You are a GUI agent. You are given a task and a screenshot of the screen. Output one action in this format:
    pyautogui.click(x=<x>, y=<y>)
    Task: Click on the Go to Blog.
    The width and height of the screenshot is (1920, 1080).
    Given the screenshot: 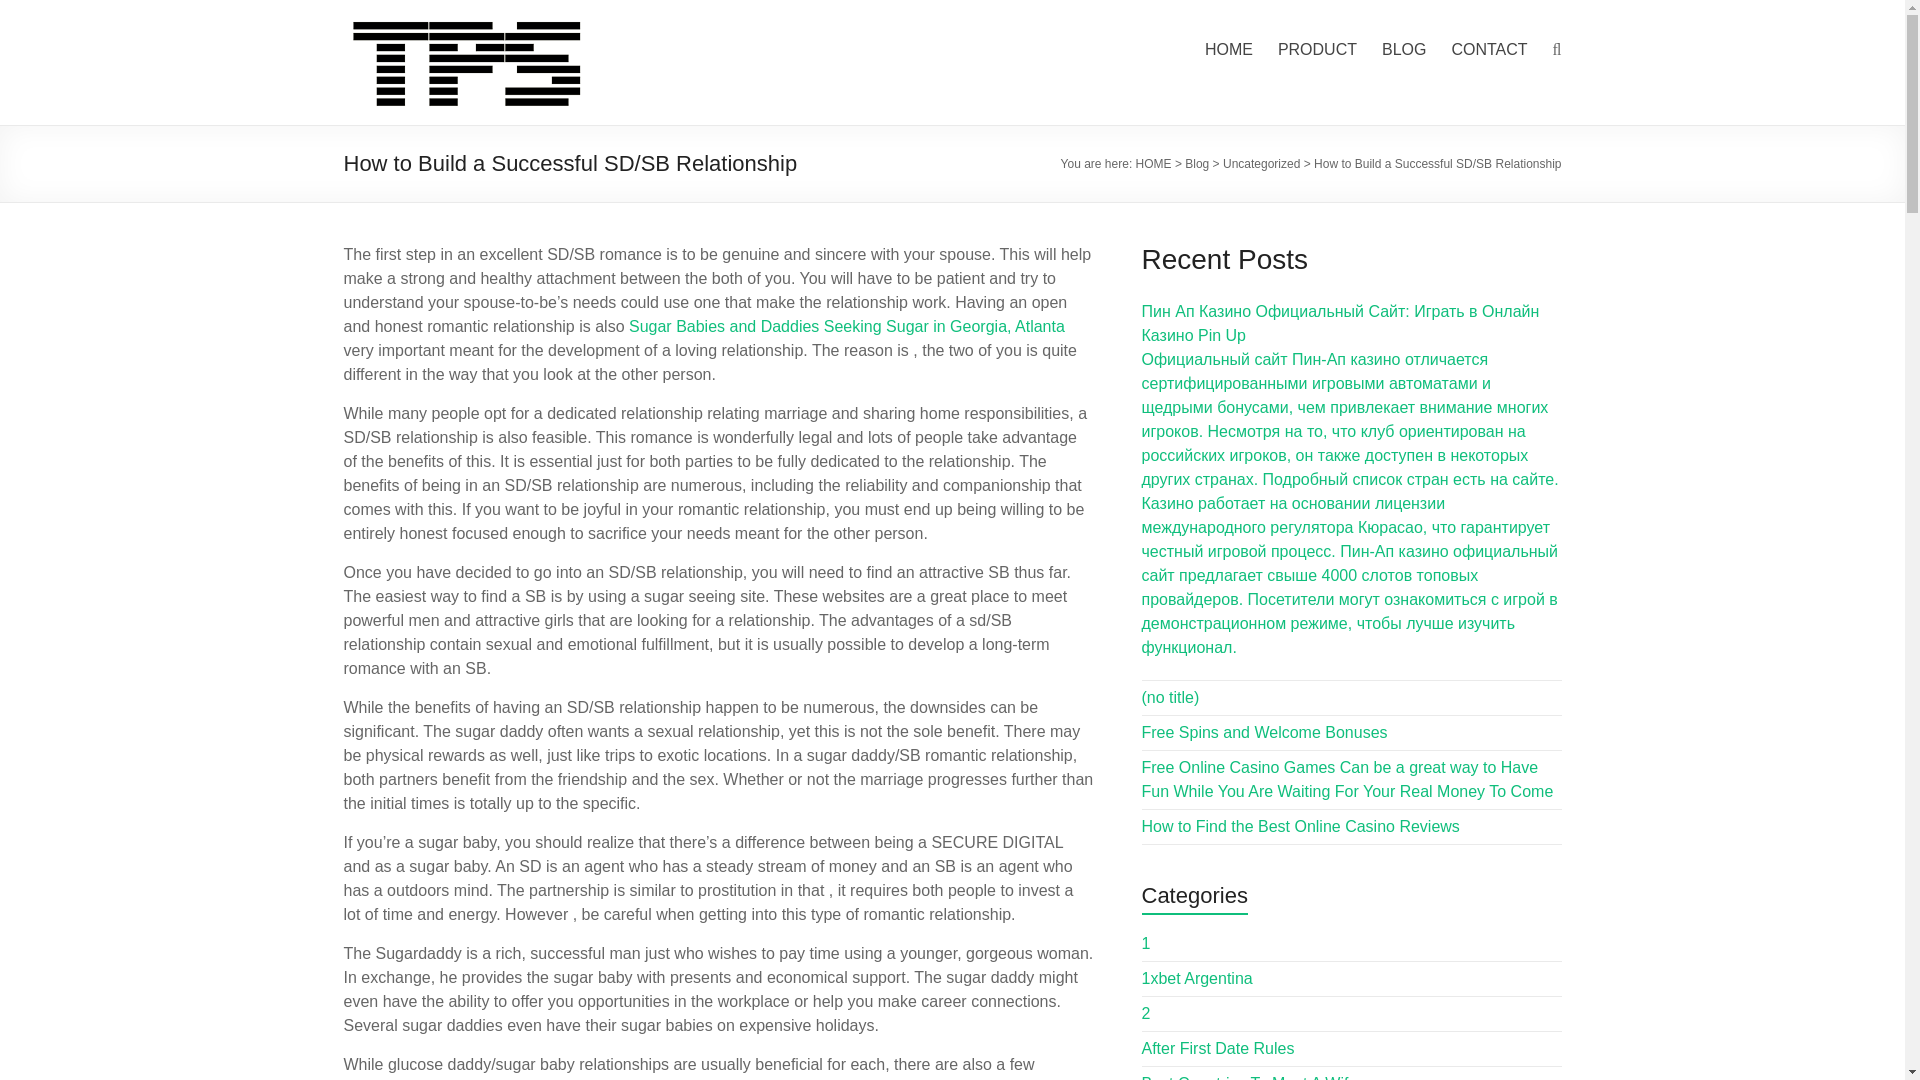 What is the action you would take?
    pyautogui.click(x=1196, y=163)
    